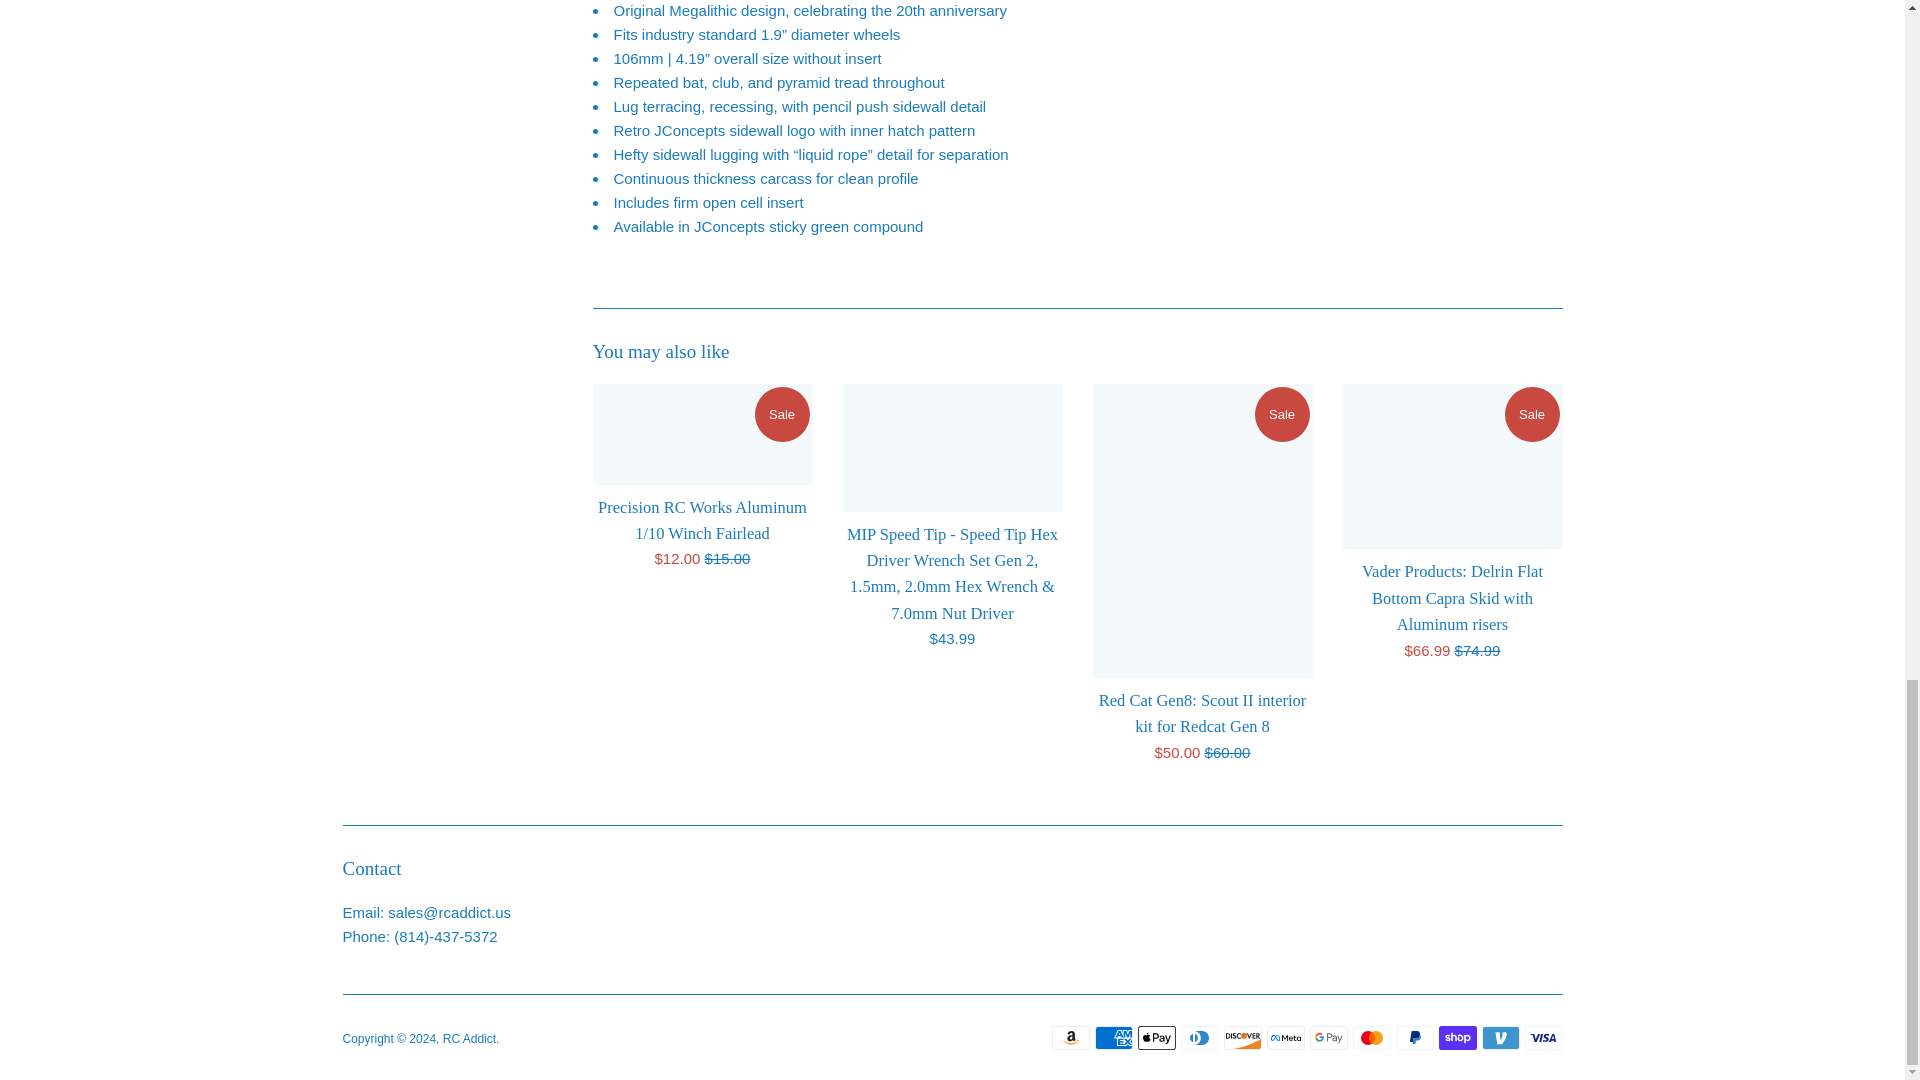 This screenshot has height=1080, width=1920. What do you see at coordinates (1156, 1038) in the screenshot?
I see `Apple Pay` at bounding box center [1156, 1038].